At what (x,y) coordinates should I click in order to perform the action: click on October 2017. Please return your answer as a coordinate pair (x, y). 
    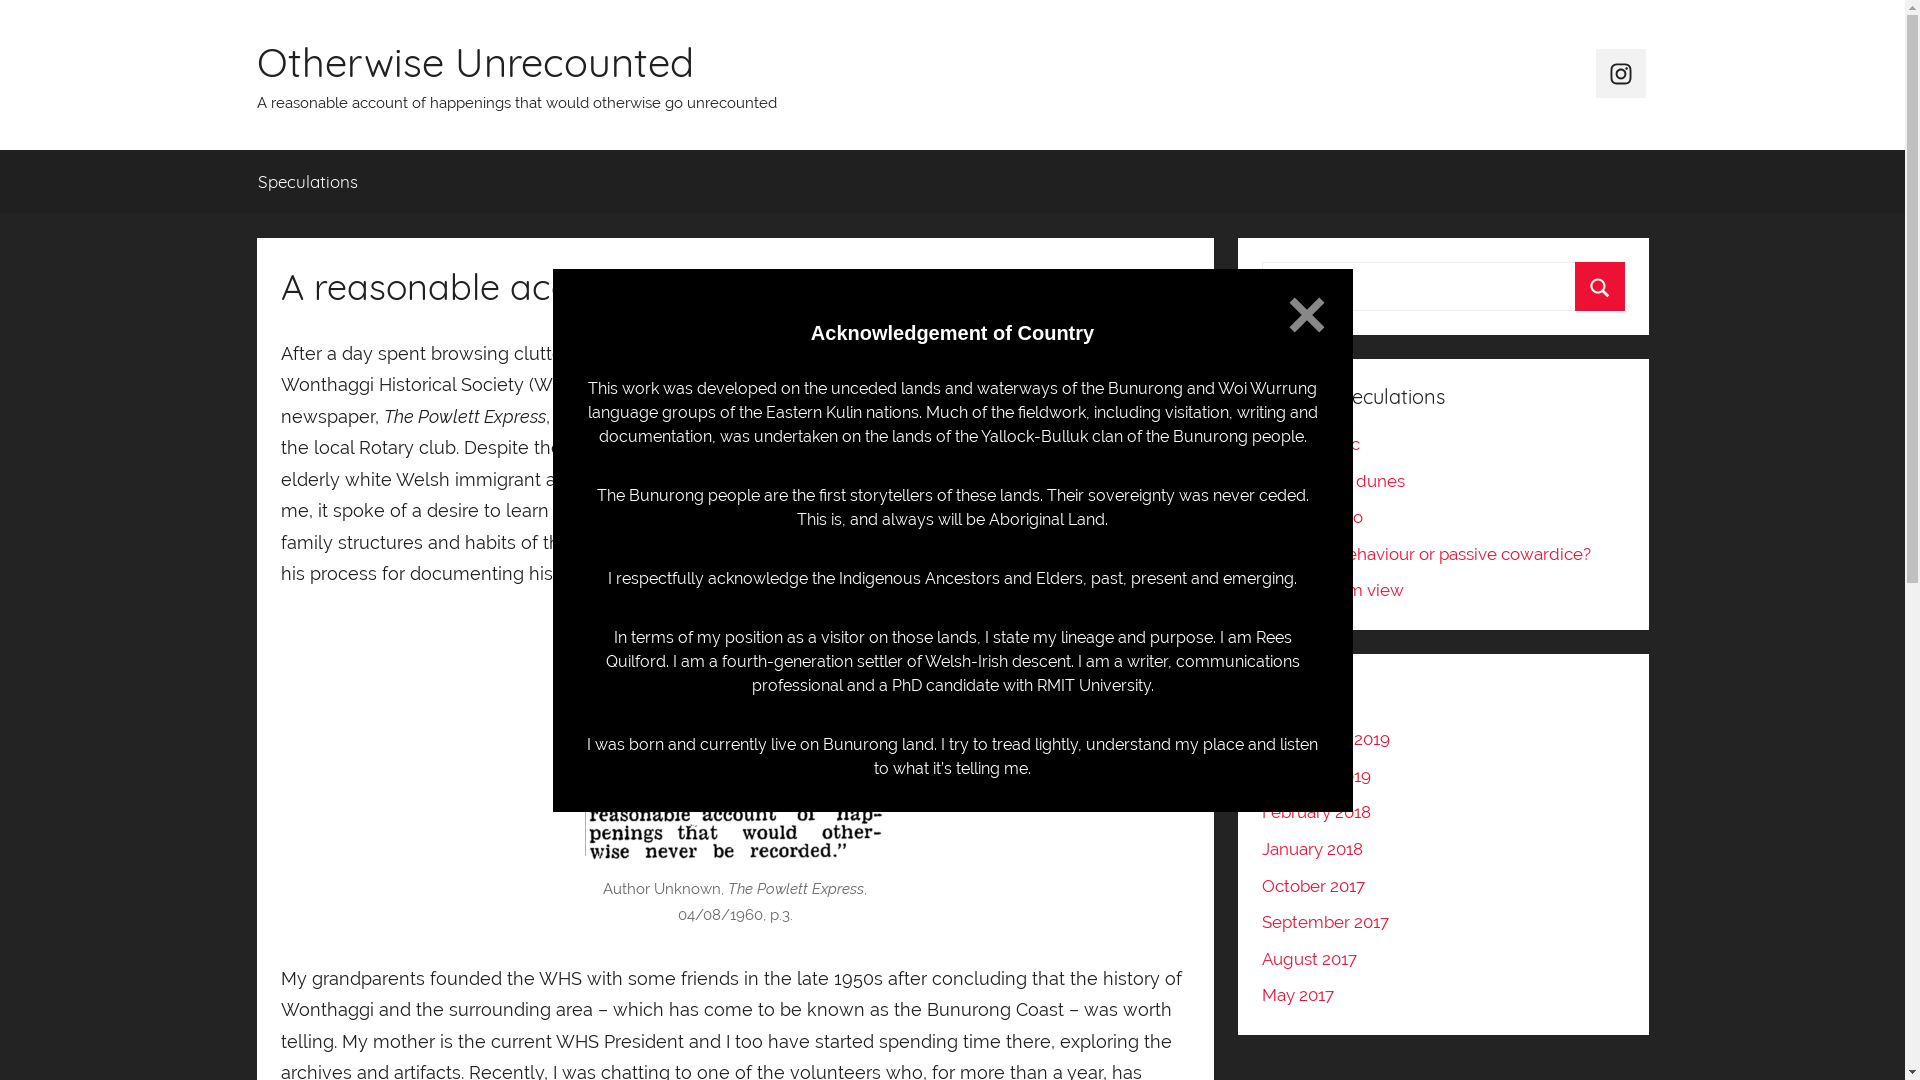
    Looking at the image, I should click on (1314, 886).